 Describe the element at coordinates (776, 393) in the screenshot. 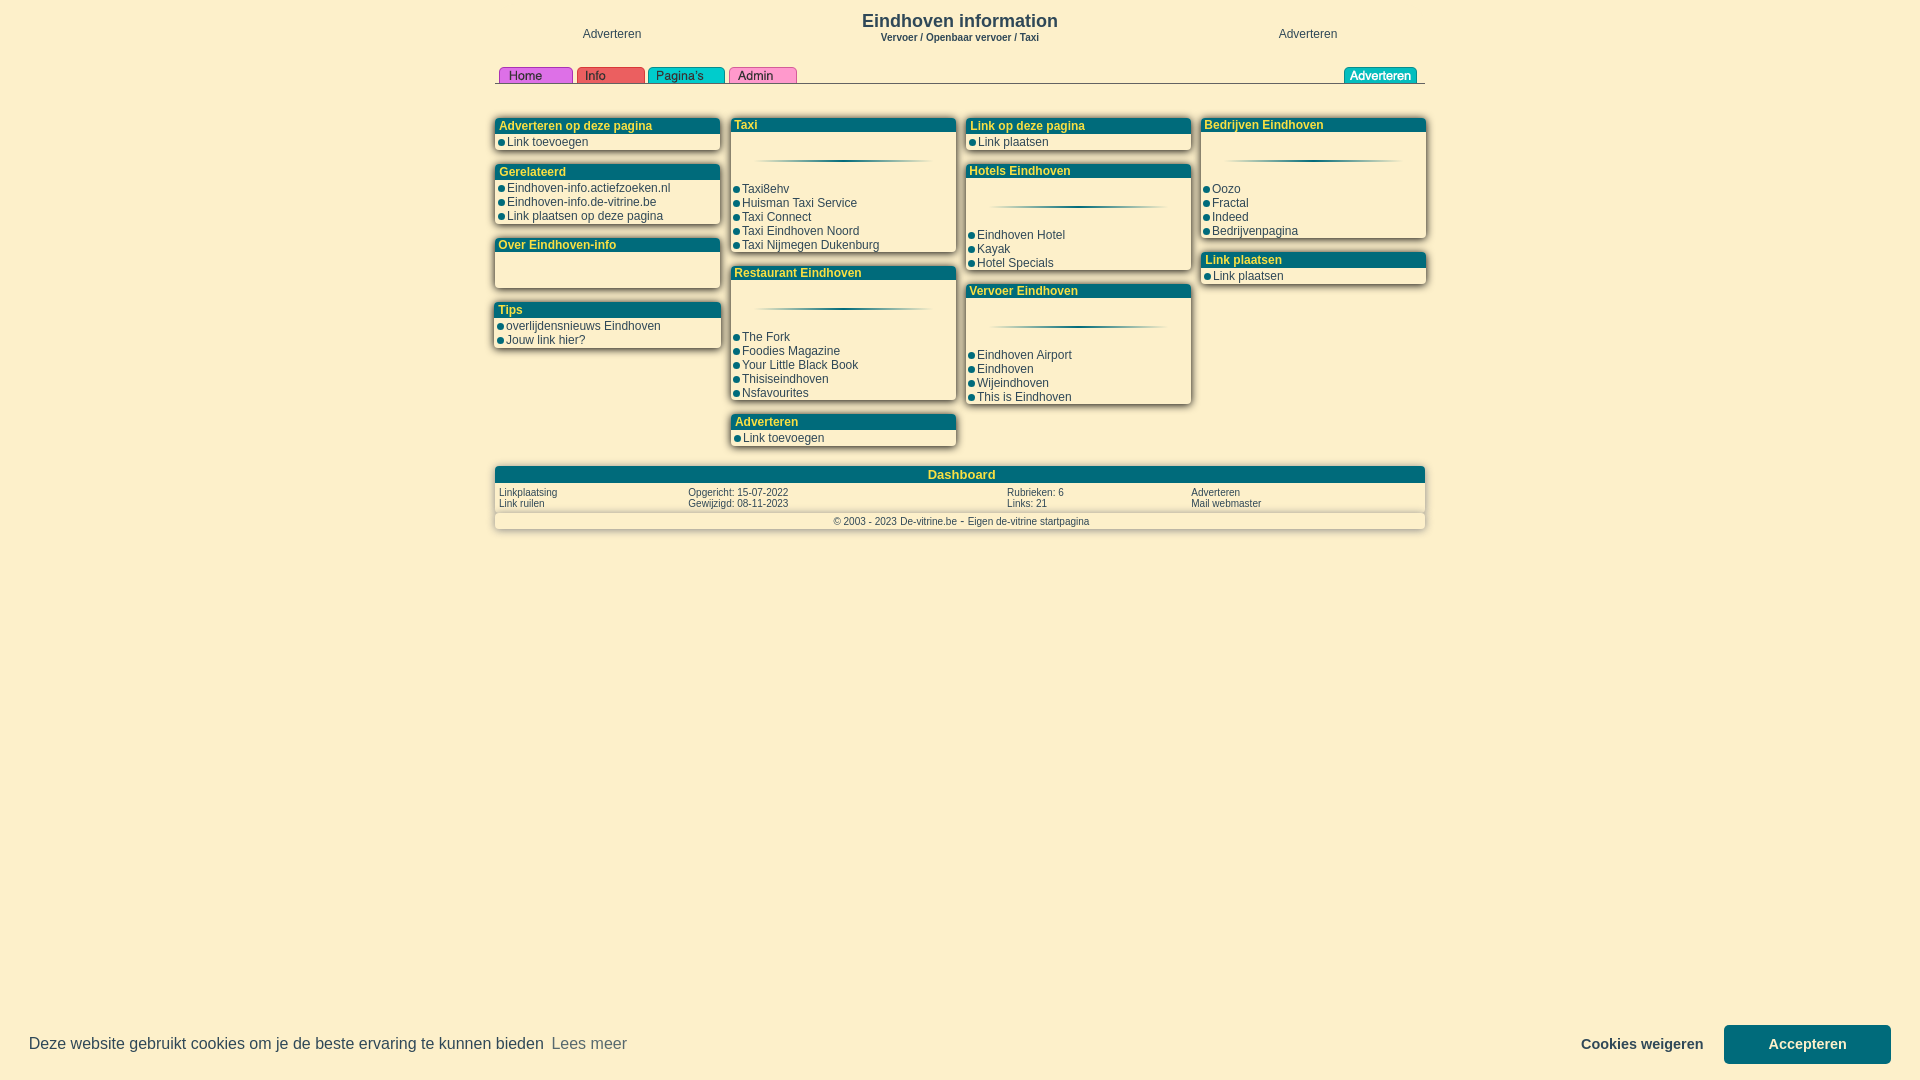

I see `Nsfavourites` at that location.